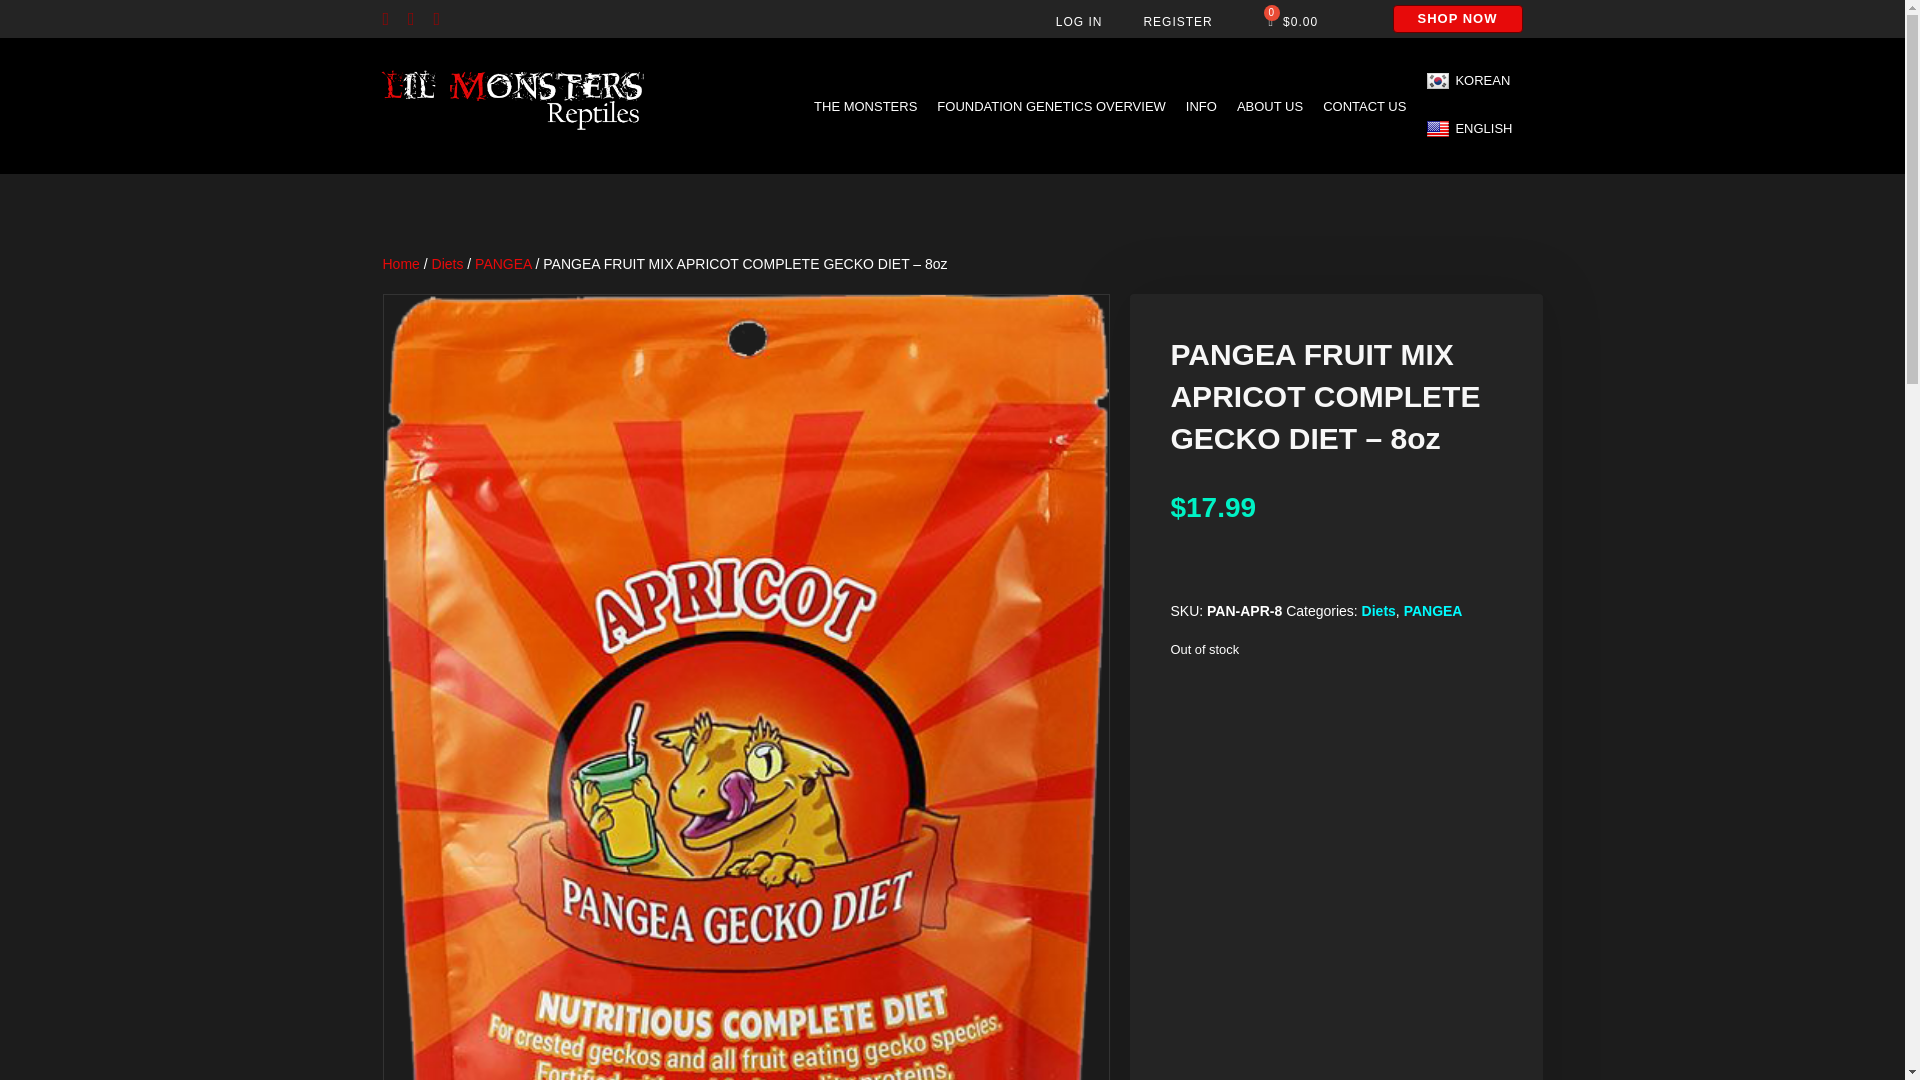 Image resolution: width=1920 pixels, height=1080 pixels. What do you see at coordinates (400, 264) in the screenshot?
I see `Home` at bounding box center [400, 264].